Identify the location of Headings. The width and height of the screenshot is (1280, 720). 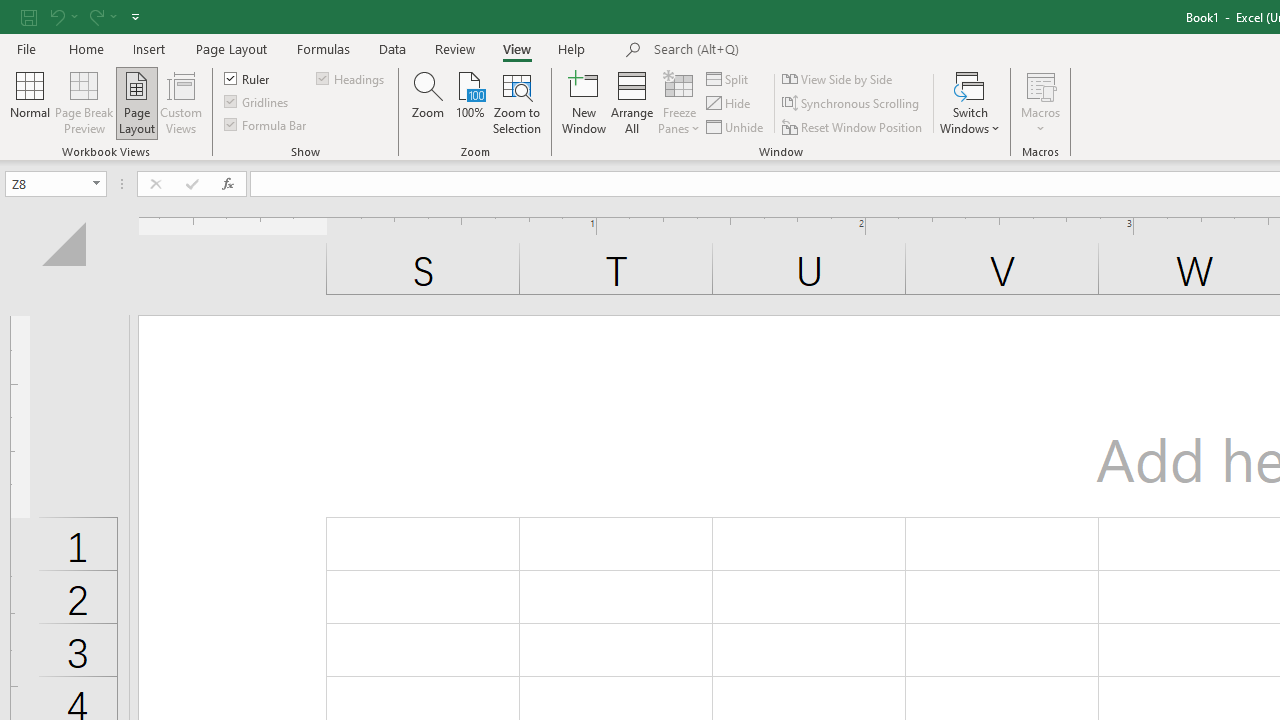
(352, 78).